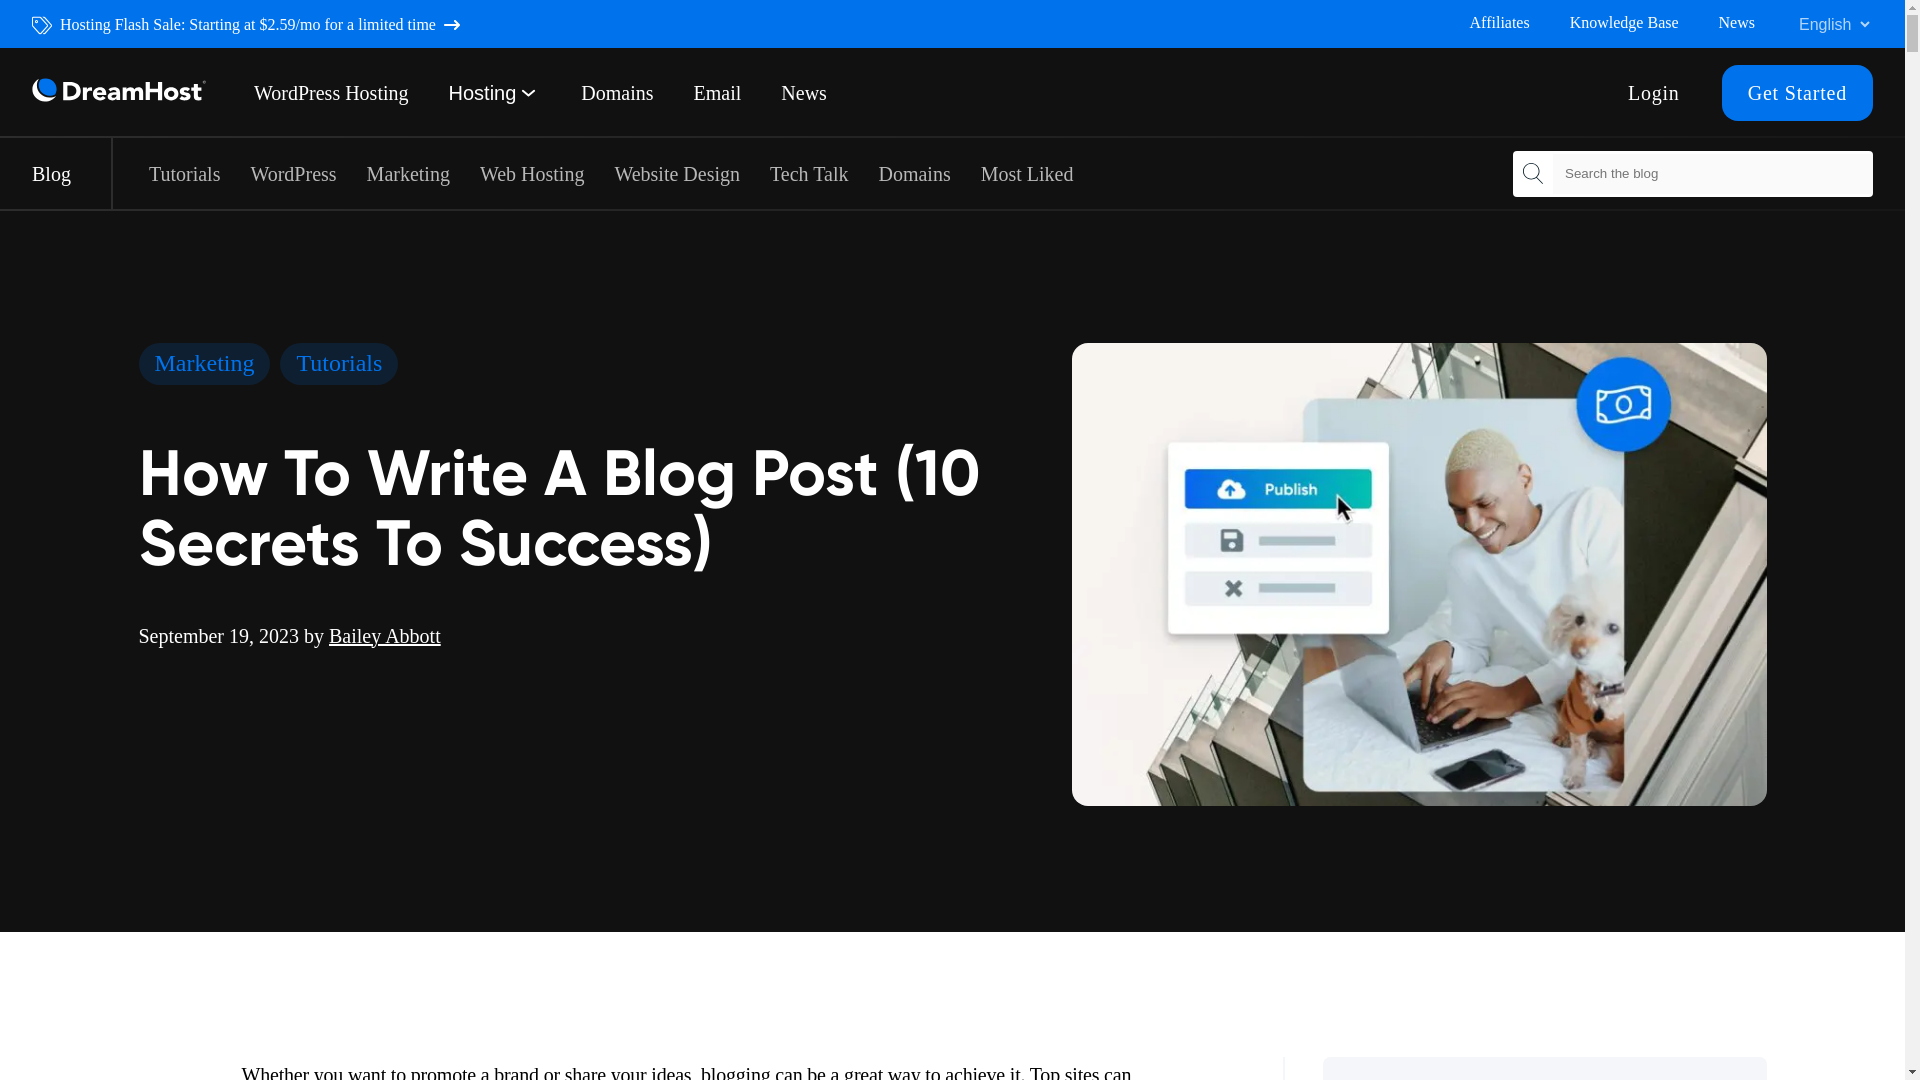 The image size is (1920, 1080). I want to click on Hosting, so click(482, 92).